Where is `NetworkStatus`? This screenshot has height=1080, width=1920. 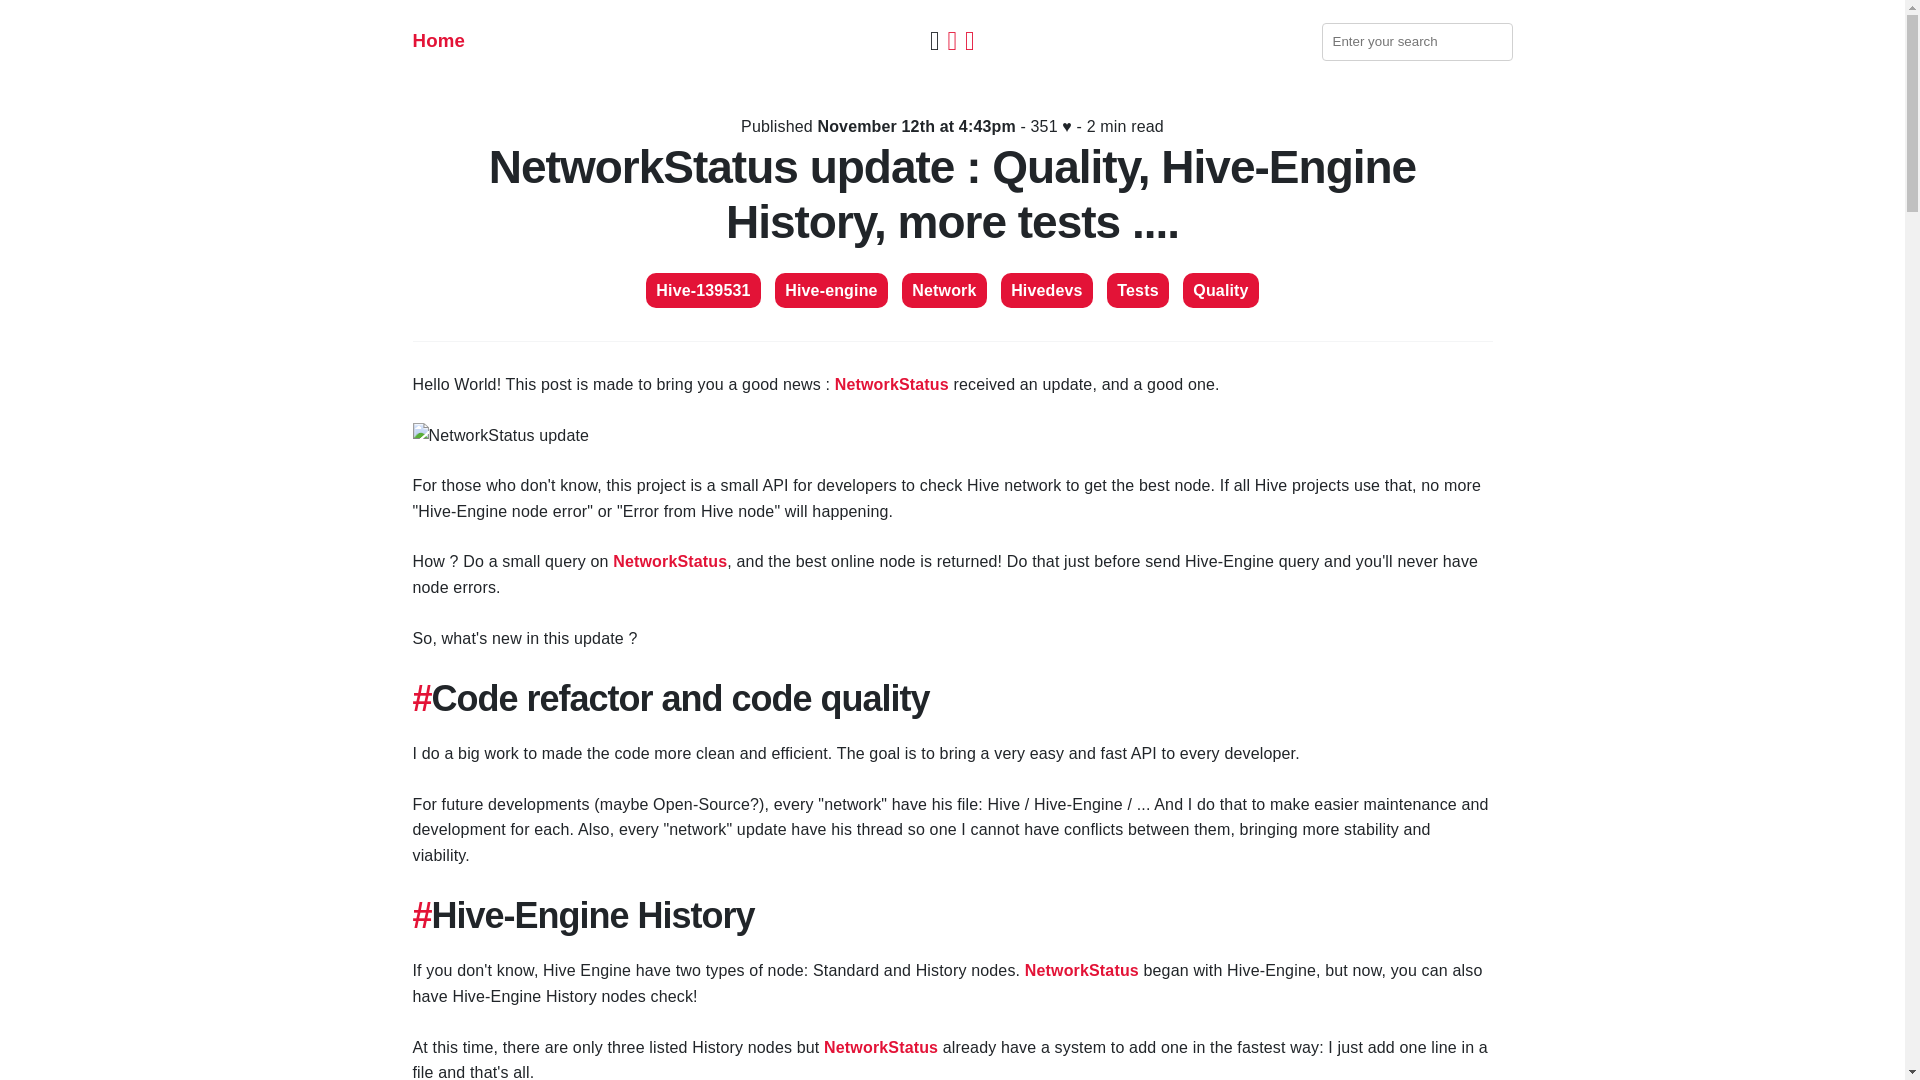
NetworkStatus is located at coordinates (670, 561).